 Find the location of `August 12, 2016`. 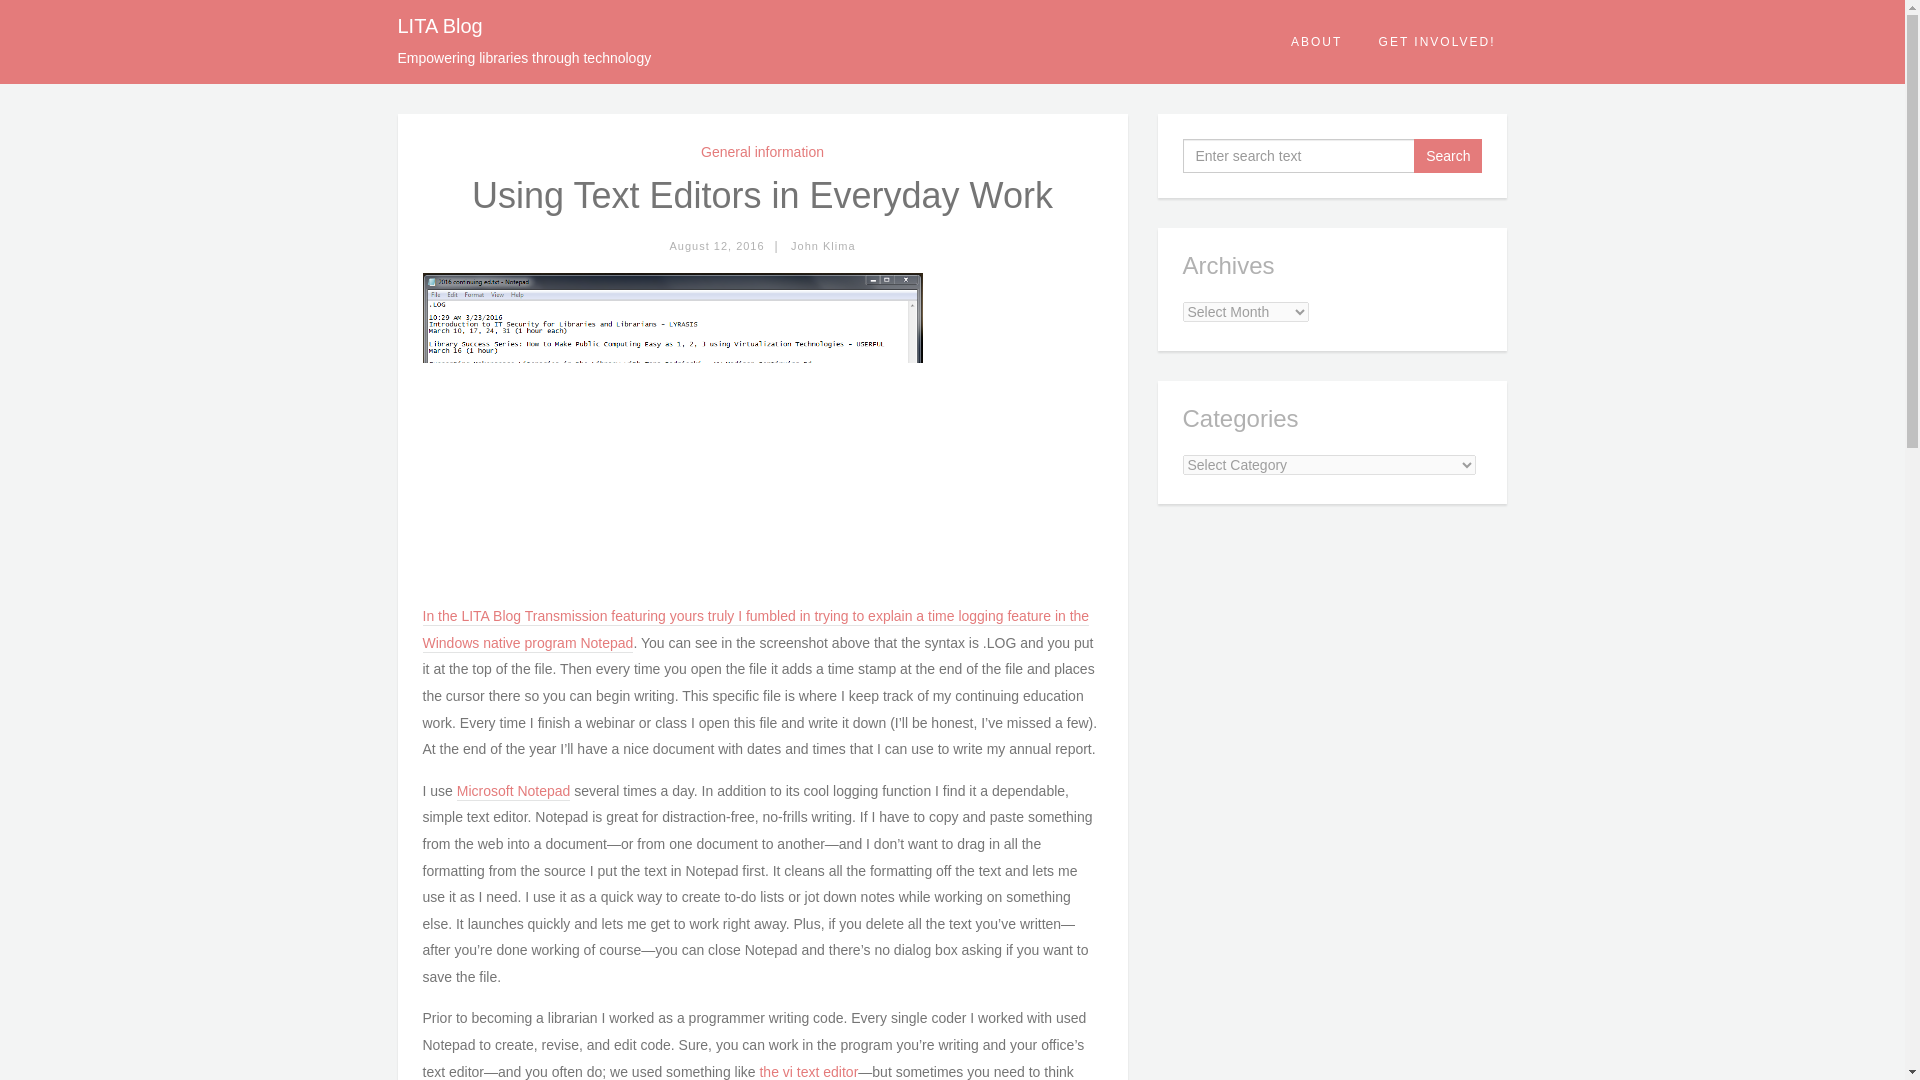

August 12, 2016 is located at coordinates (716, 245).